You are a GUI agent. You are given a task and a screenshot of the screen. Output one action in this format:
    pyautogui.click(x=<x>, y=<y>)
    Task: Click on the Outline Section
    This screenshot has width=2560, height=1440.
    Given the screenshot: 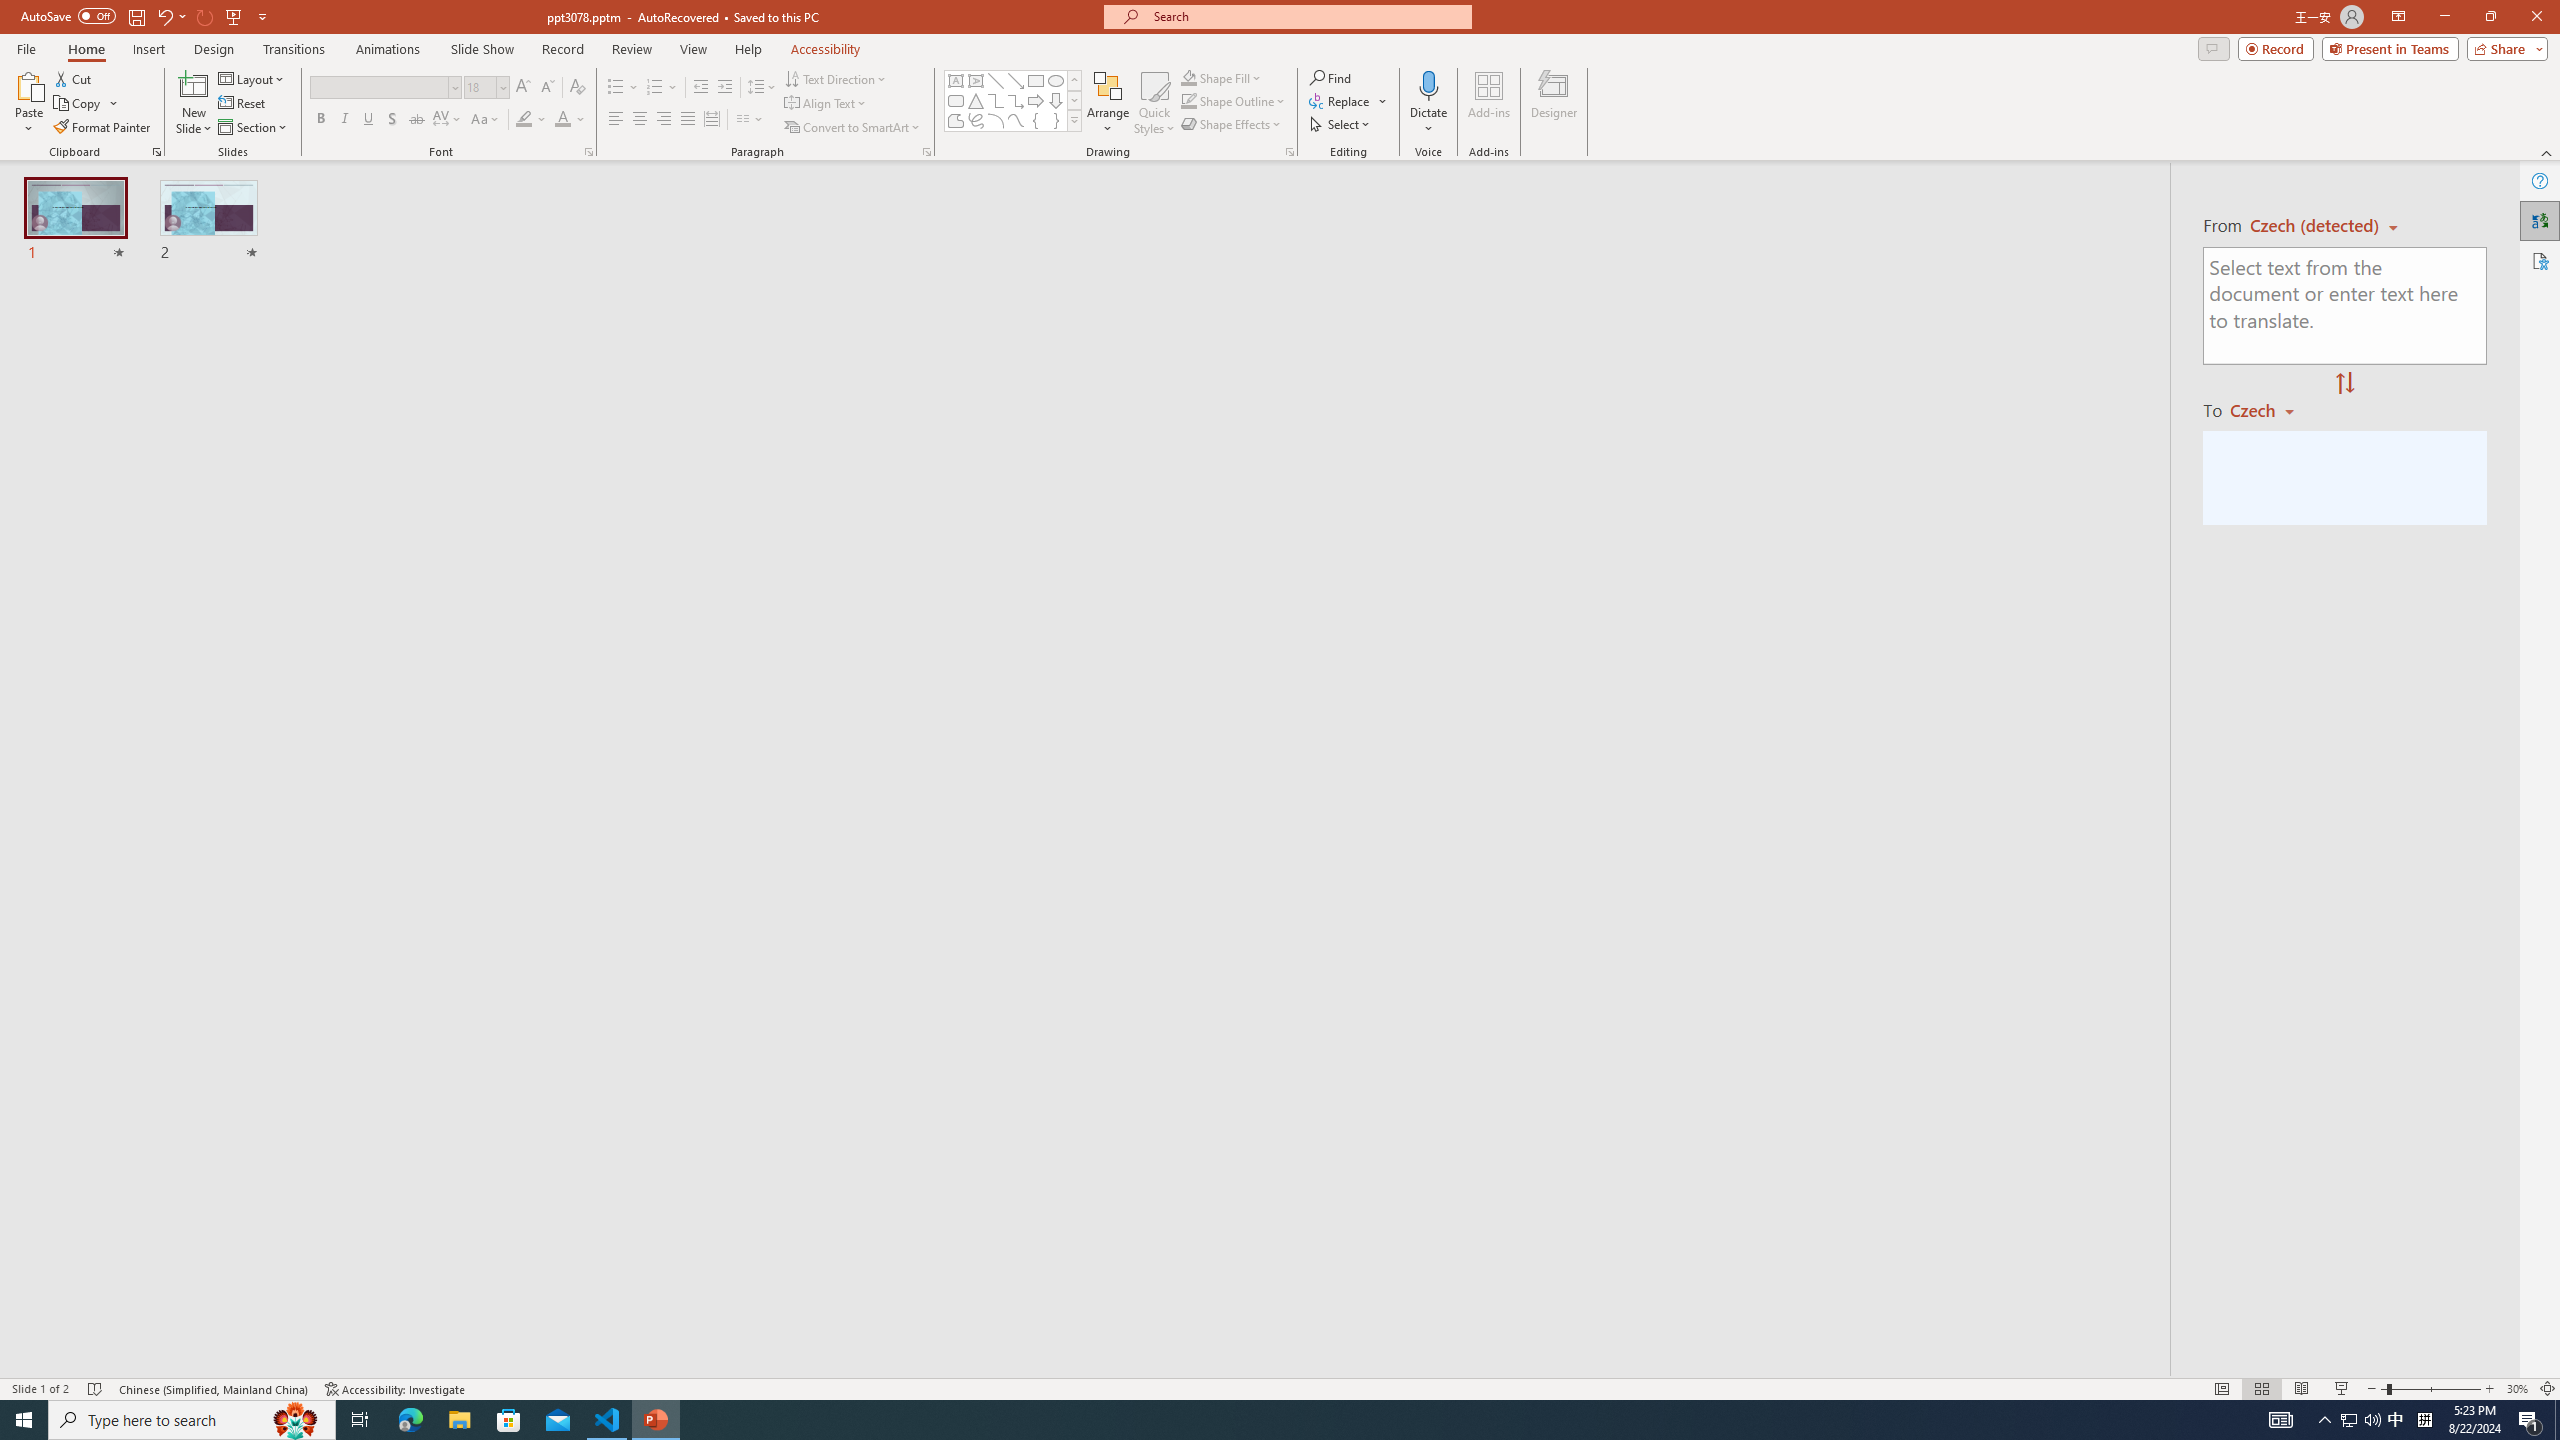 What is the action you would take?
    pyautogui.click(x=331, y=1276)
    